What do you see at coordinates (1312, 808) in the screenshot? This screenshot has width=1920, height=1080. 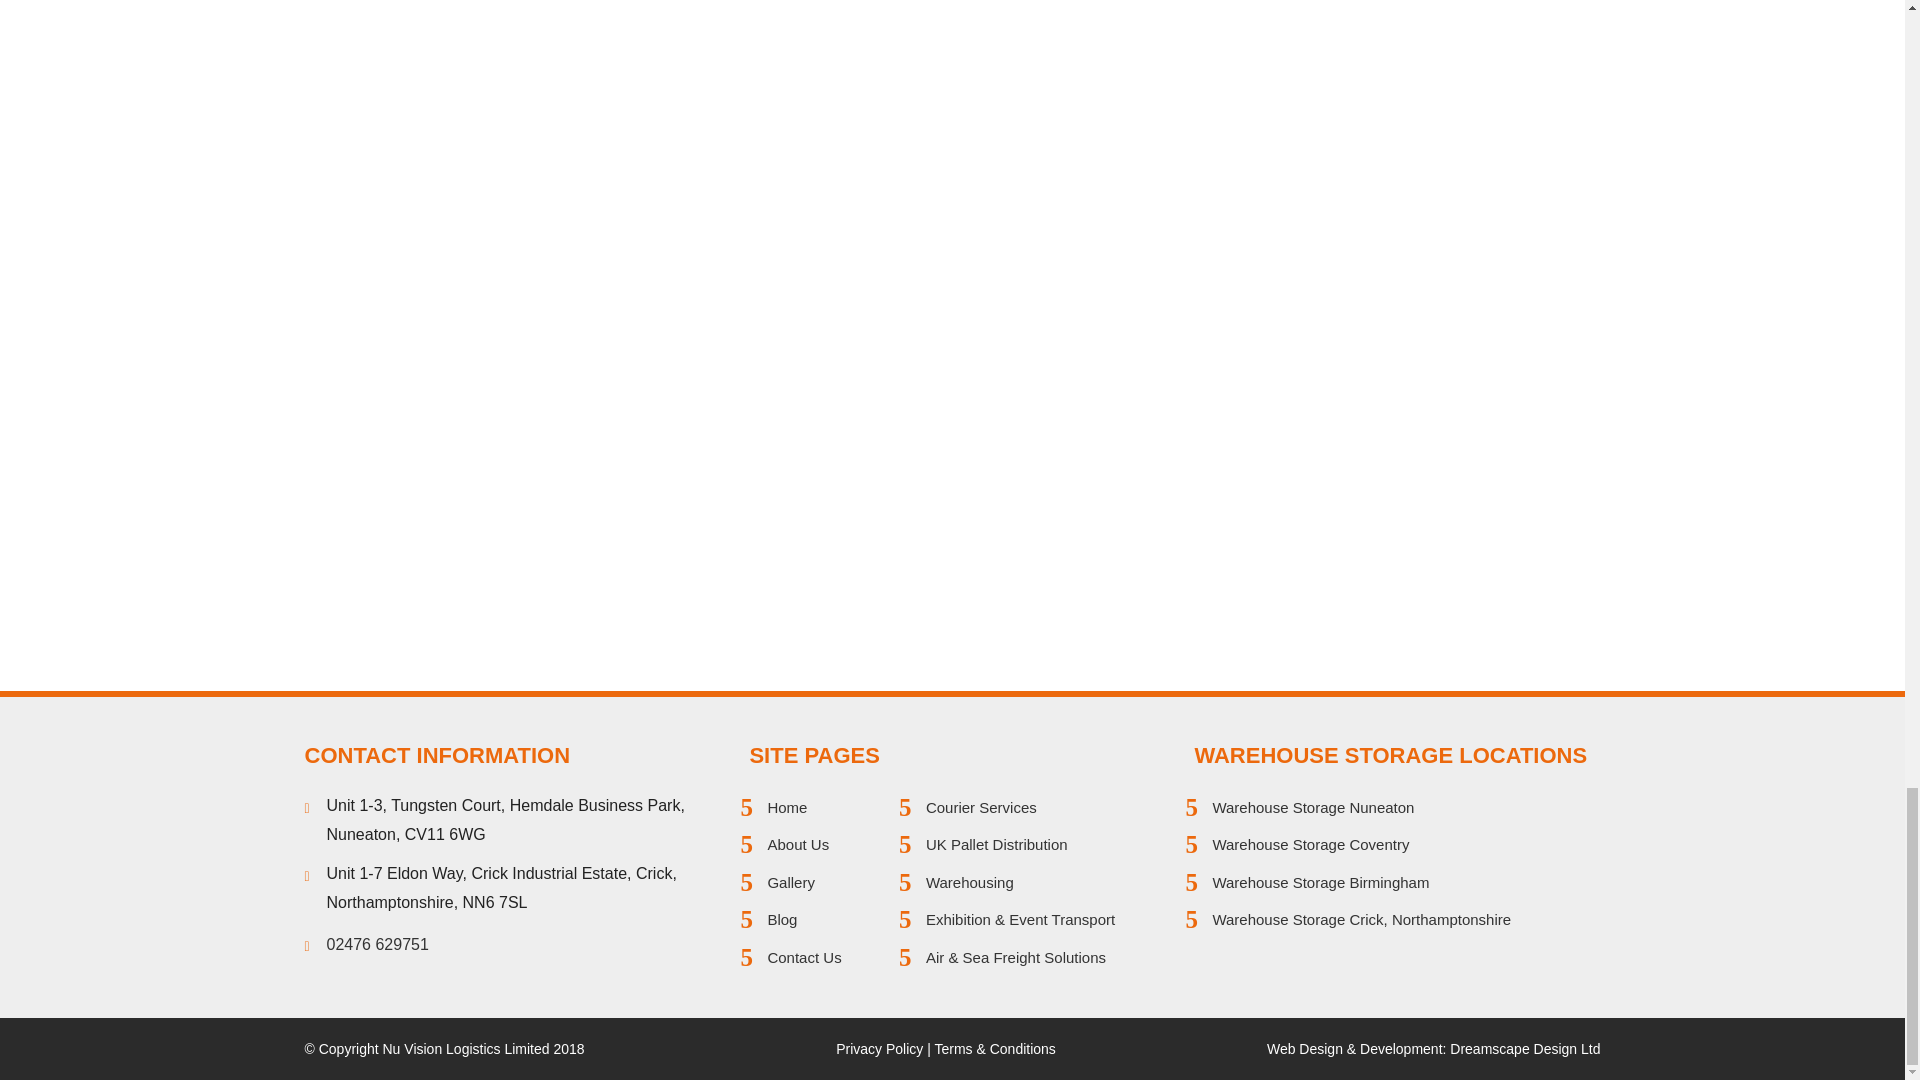 I see `Warehouse Storage Nuneaton` at bounding box center [1312, 808].